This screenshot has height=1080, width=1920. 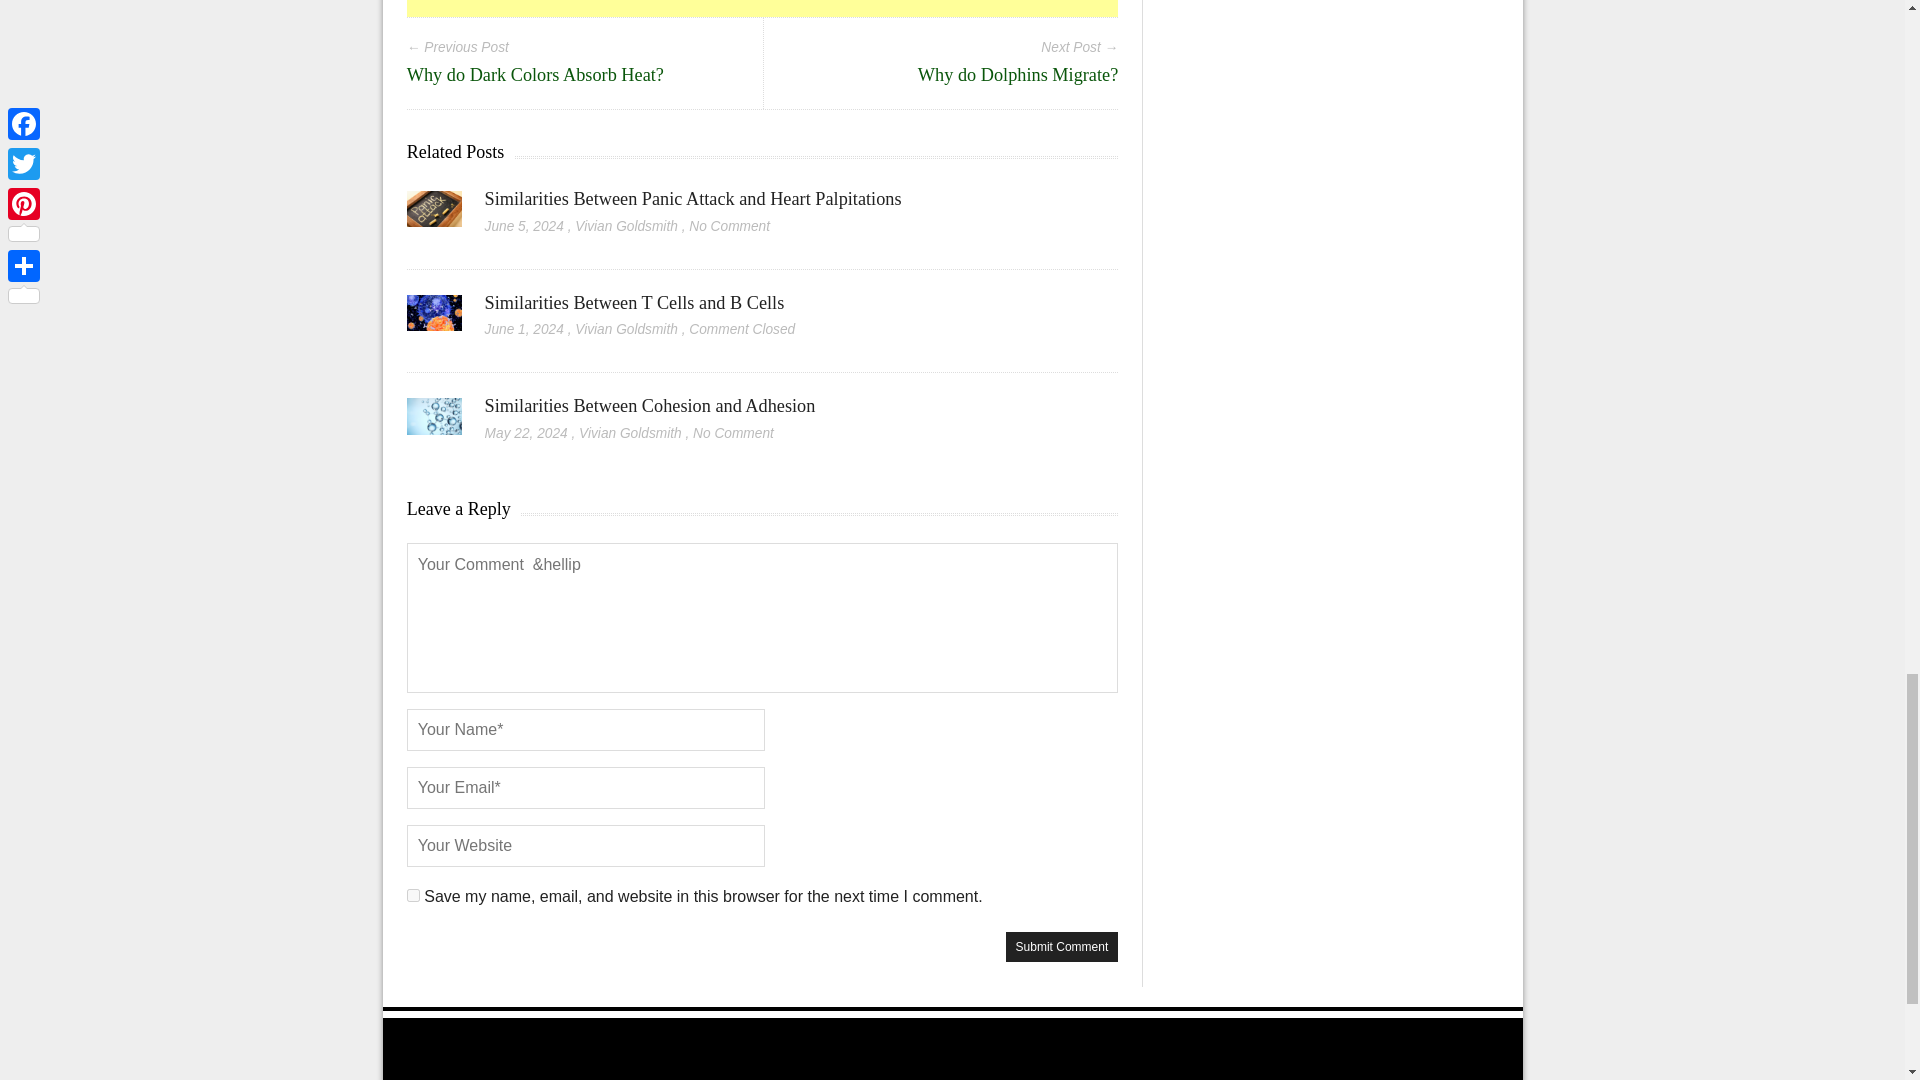 I want to click on Vivian Goldsmith, so click(x=626, y=328).